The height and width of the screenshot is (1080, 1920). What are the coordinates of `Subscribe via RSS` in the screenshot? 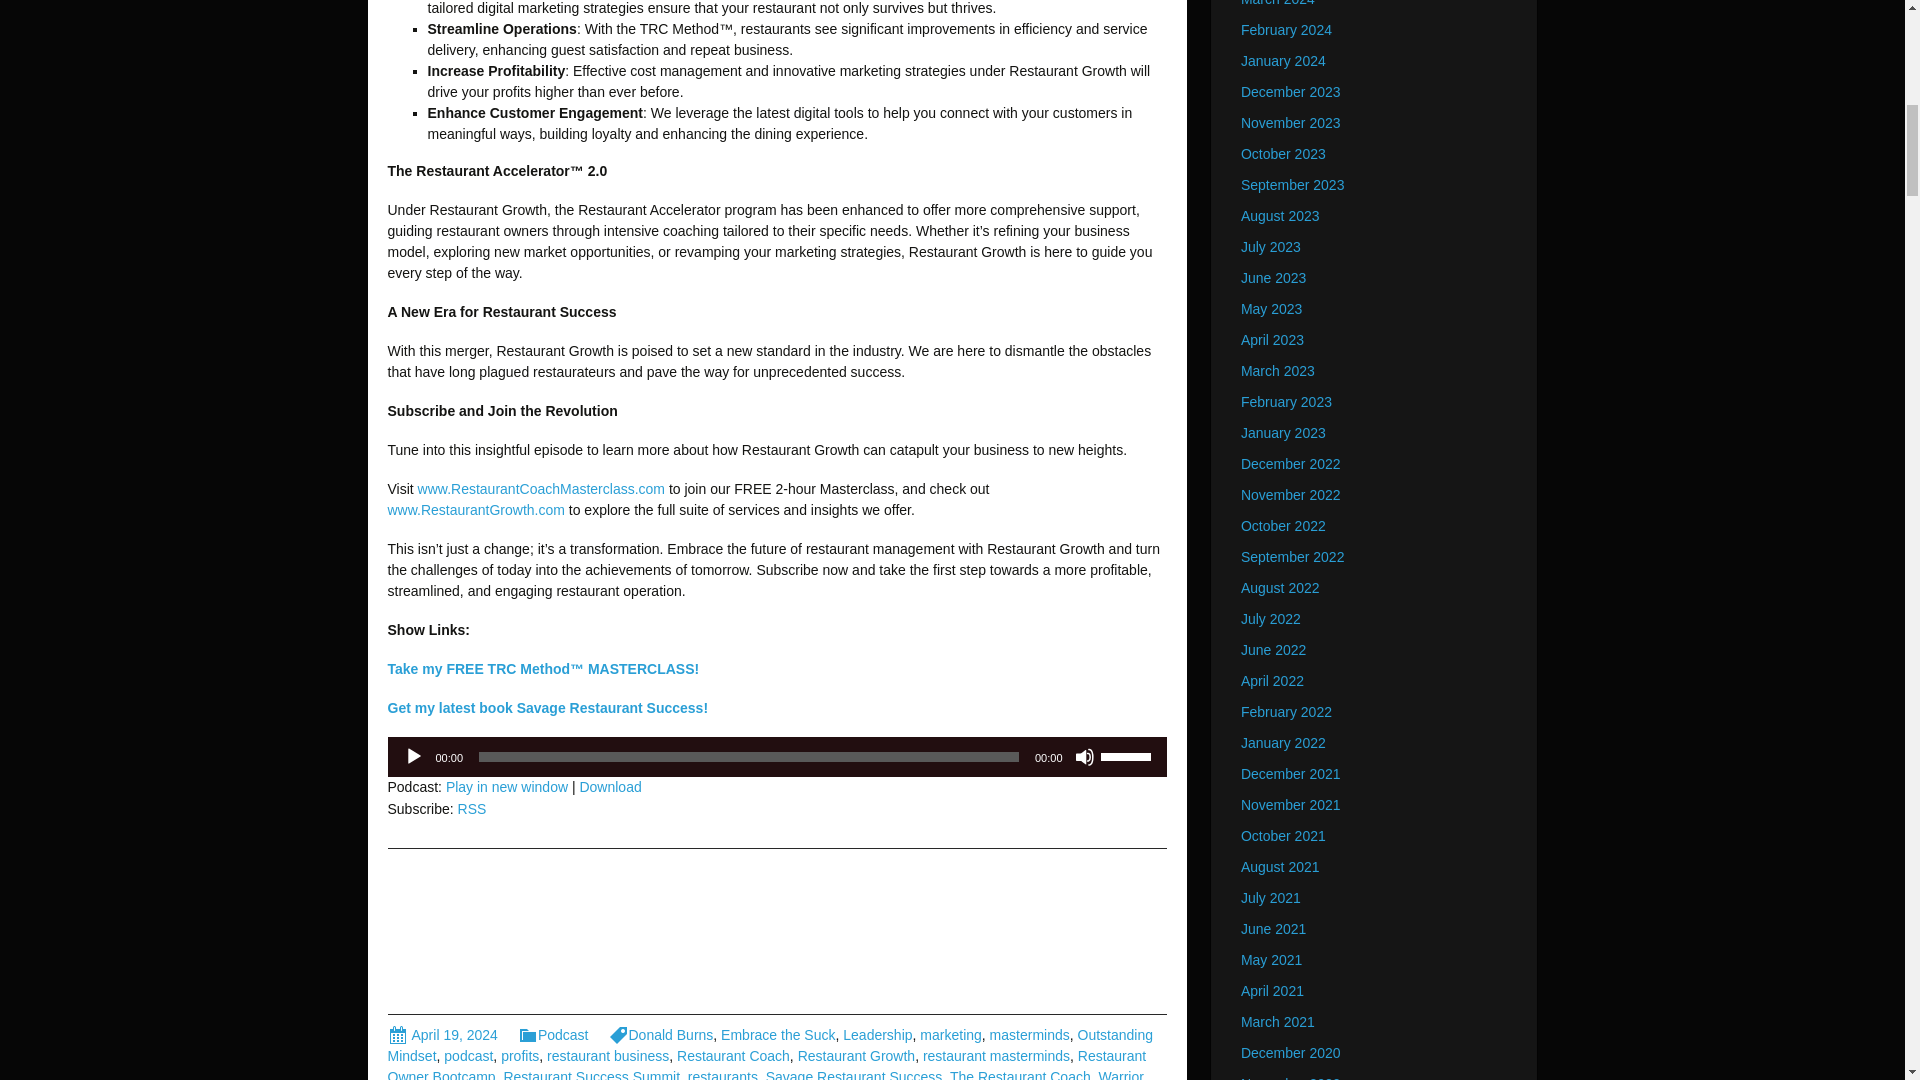 It's located at (472, 808).